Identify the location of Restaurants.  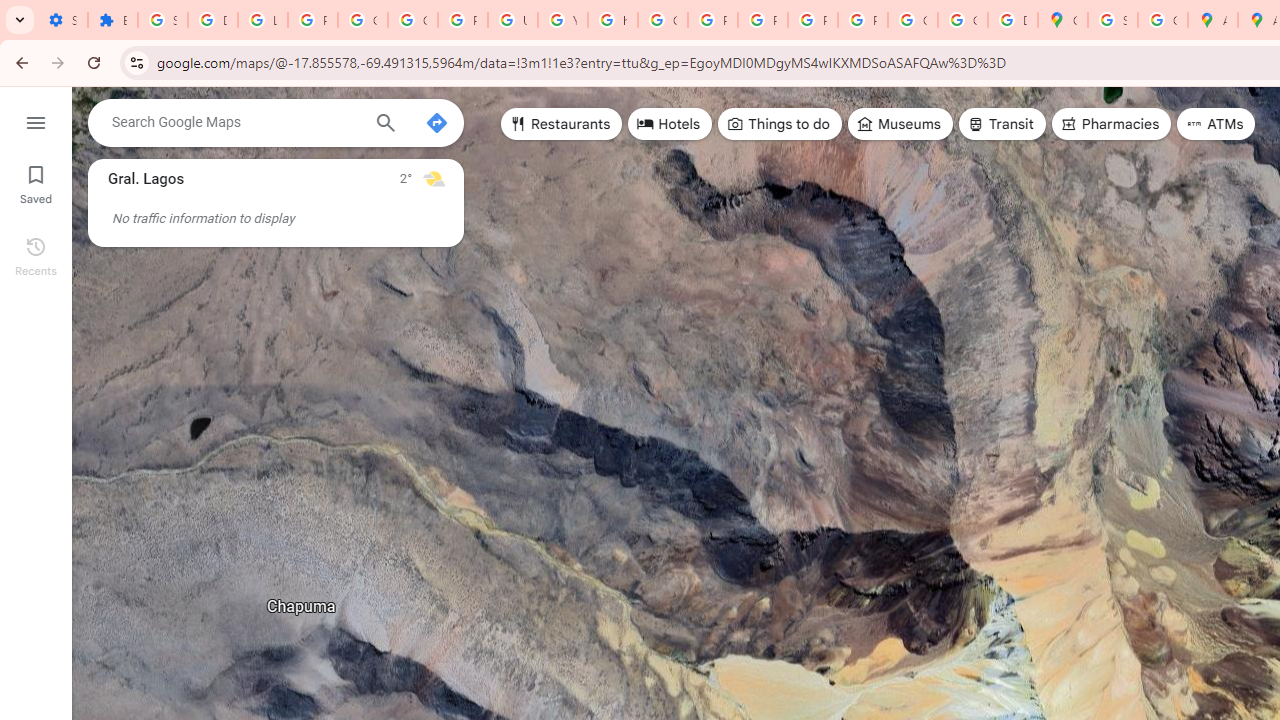
(562, 124).